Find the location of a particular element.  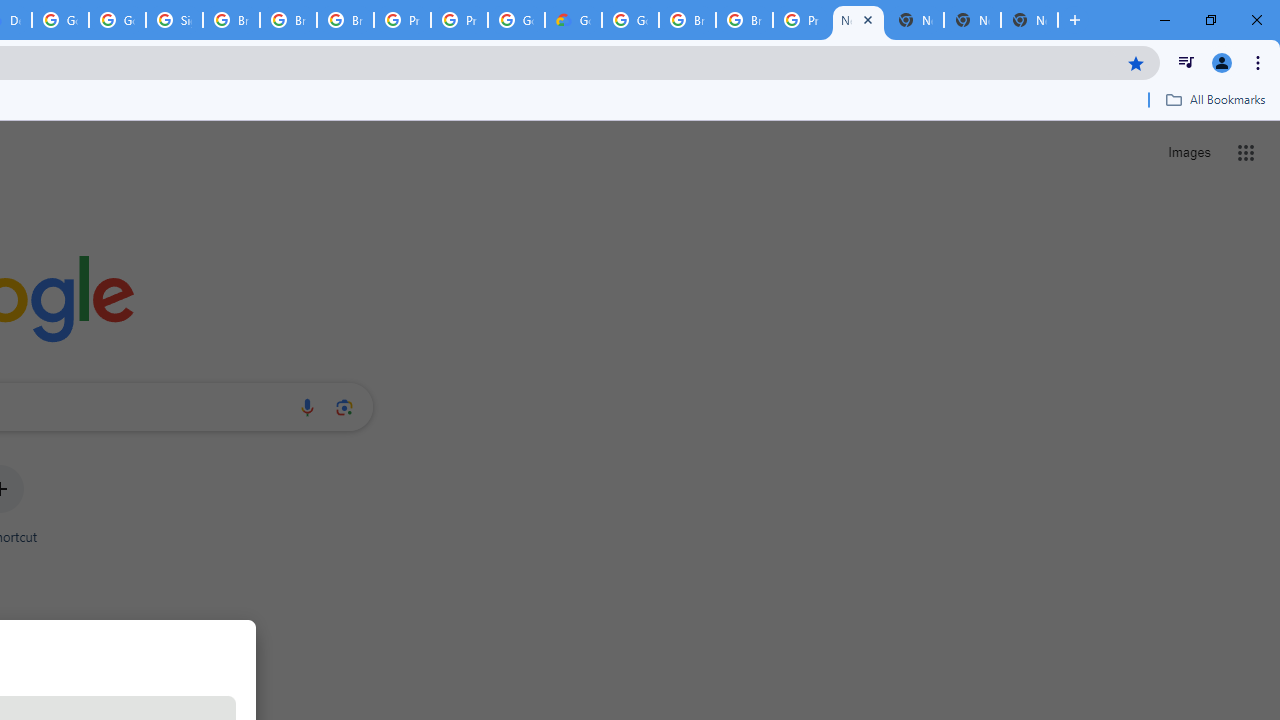

Google Cloud Estimate Summary is located at coordinates (573, 20).